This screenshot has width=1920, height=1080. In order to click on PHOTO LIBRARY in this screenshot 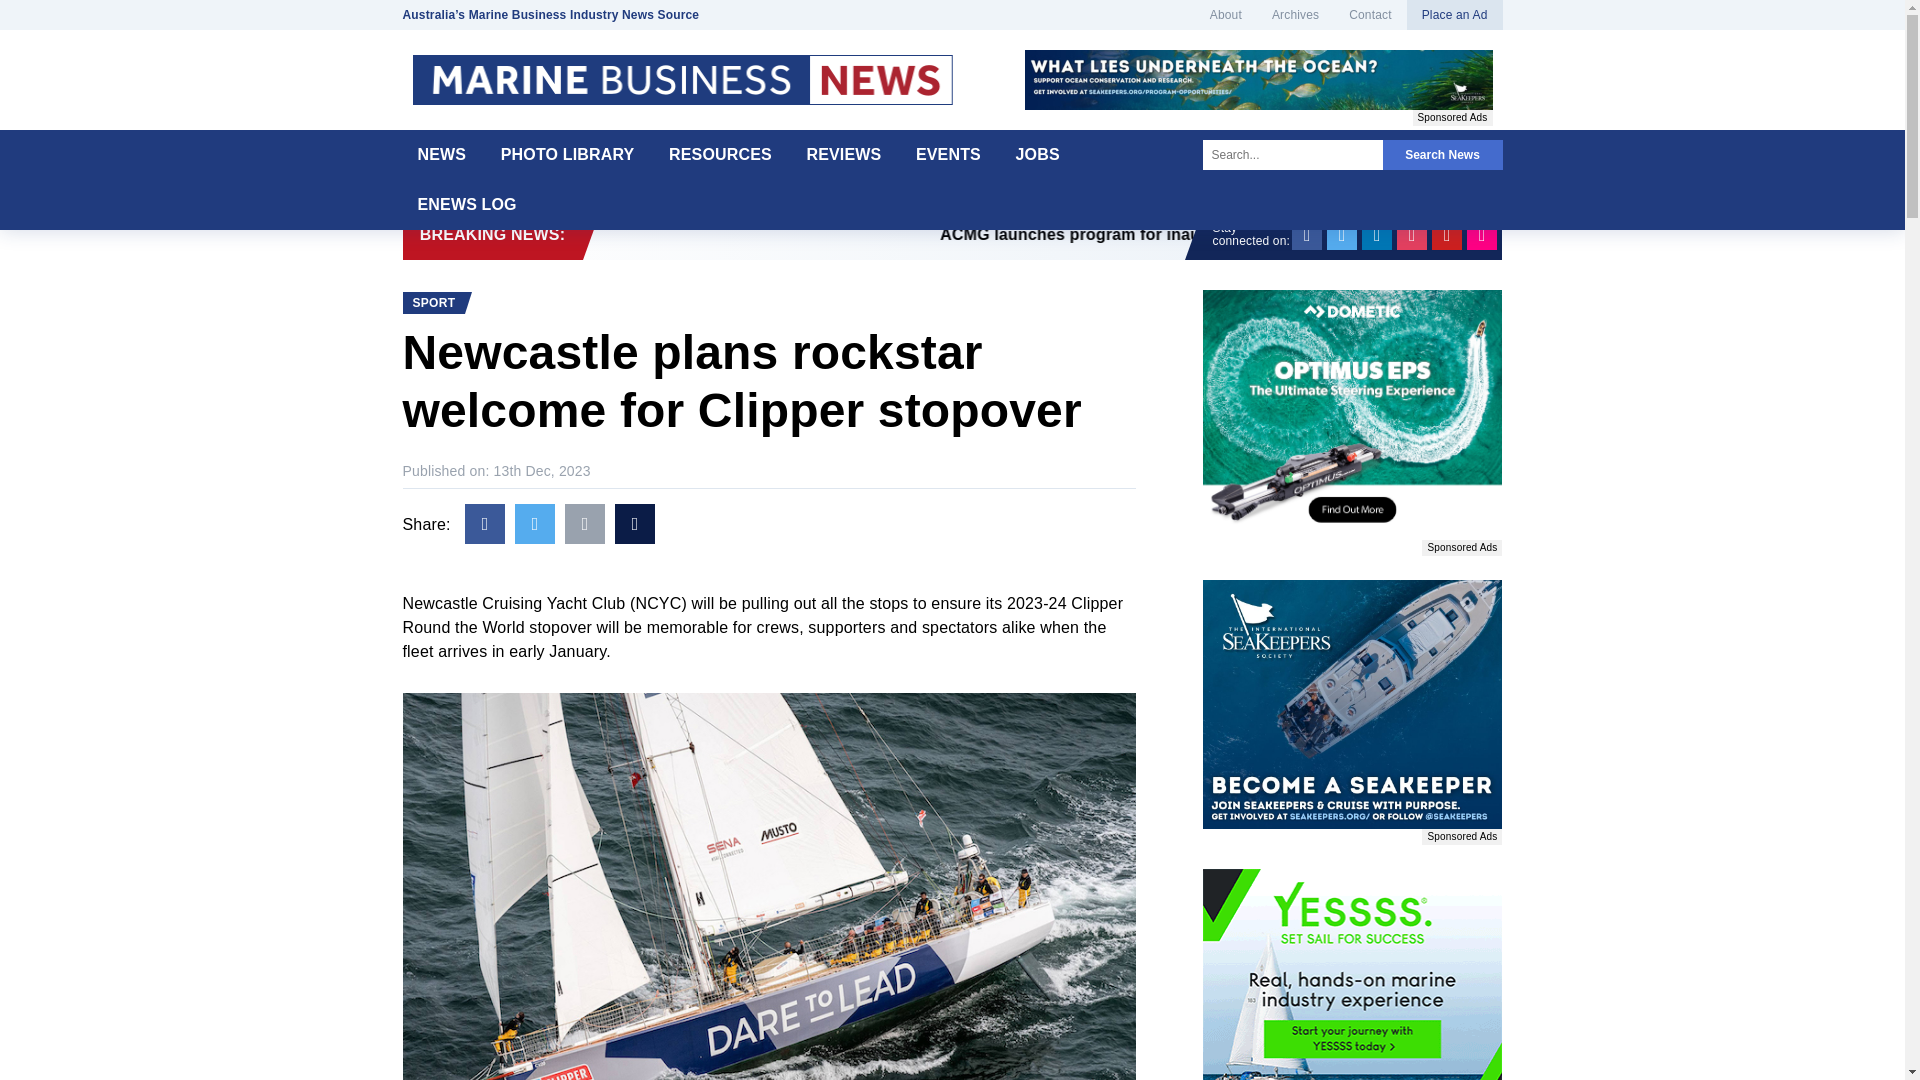, I will do `click(568, 154)`.